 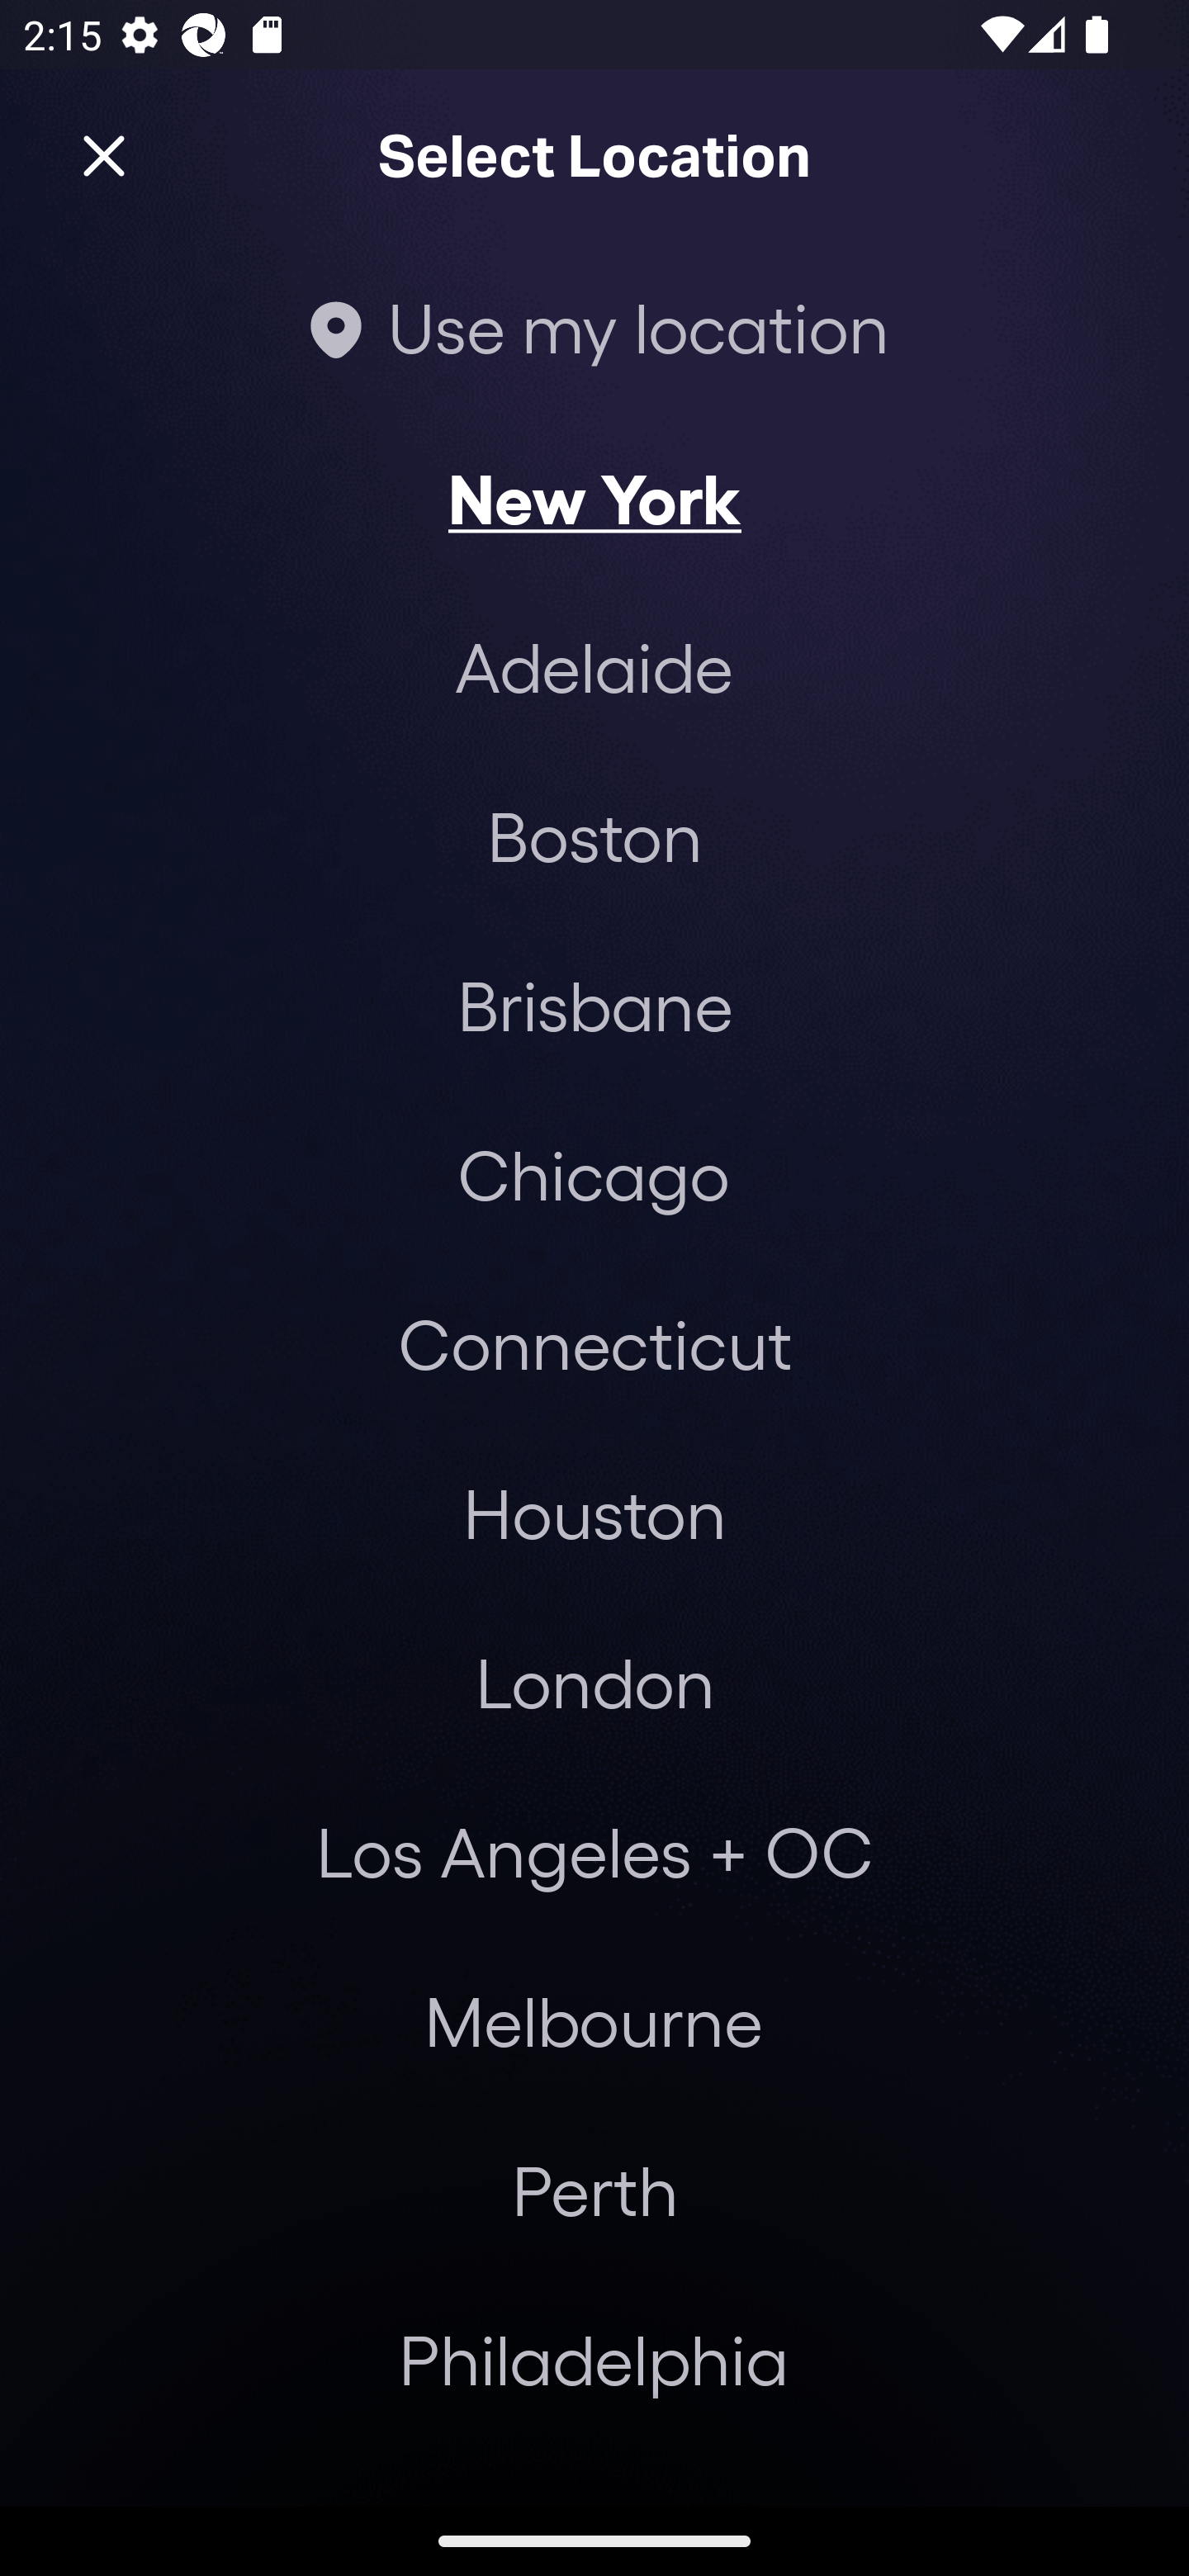 I want to click on Connecticut, so click(x=594, y=1342).